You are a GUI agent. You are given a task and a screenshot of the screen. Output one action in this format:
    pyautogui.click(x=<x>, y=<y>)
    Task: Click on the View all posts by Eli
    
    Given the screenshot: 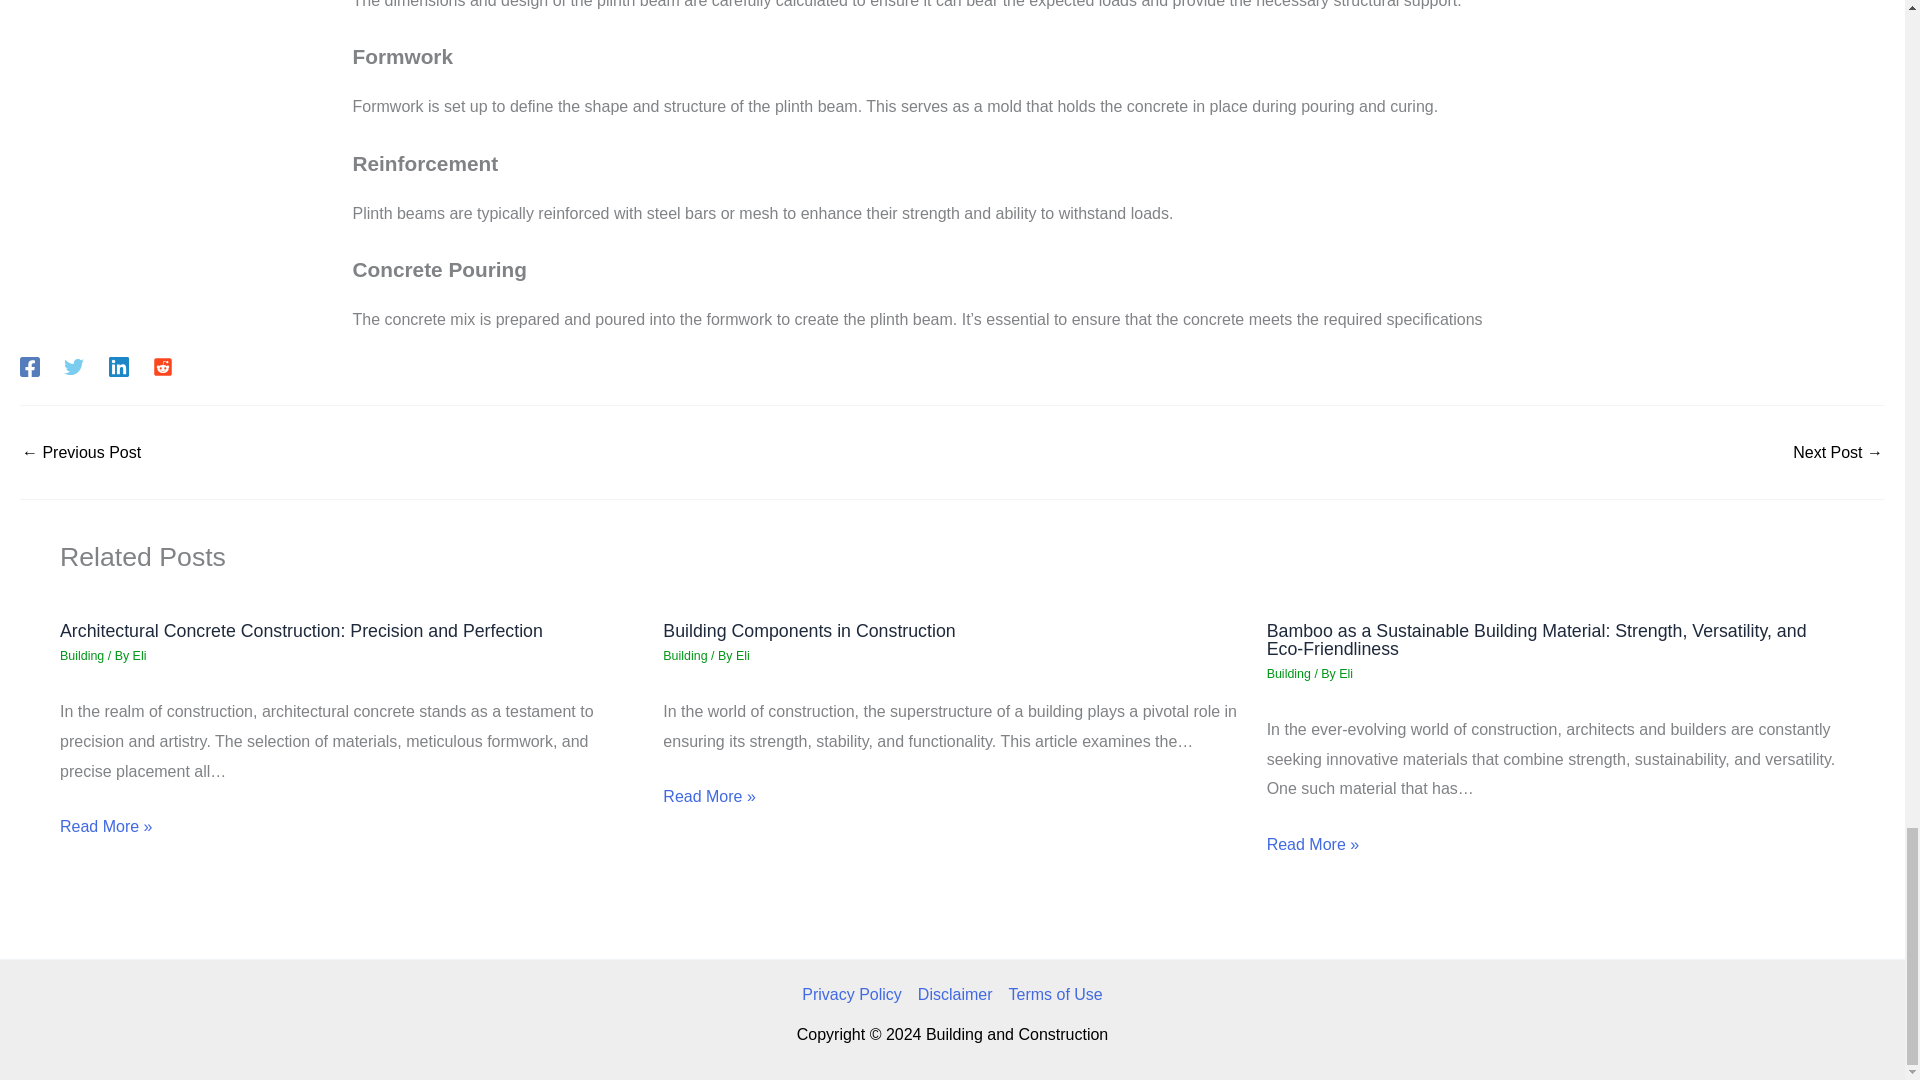 What is the action you would take?
    pyautogui.click(x=140, y=656)
    